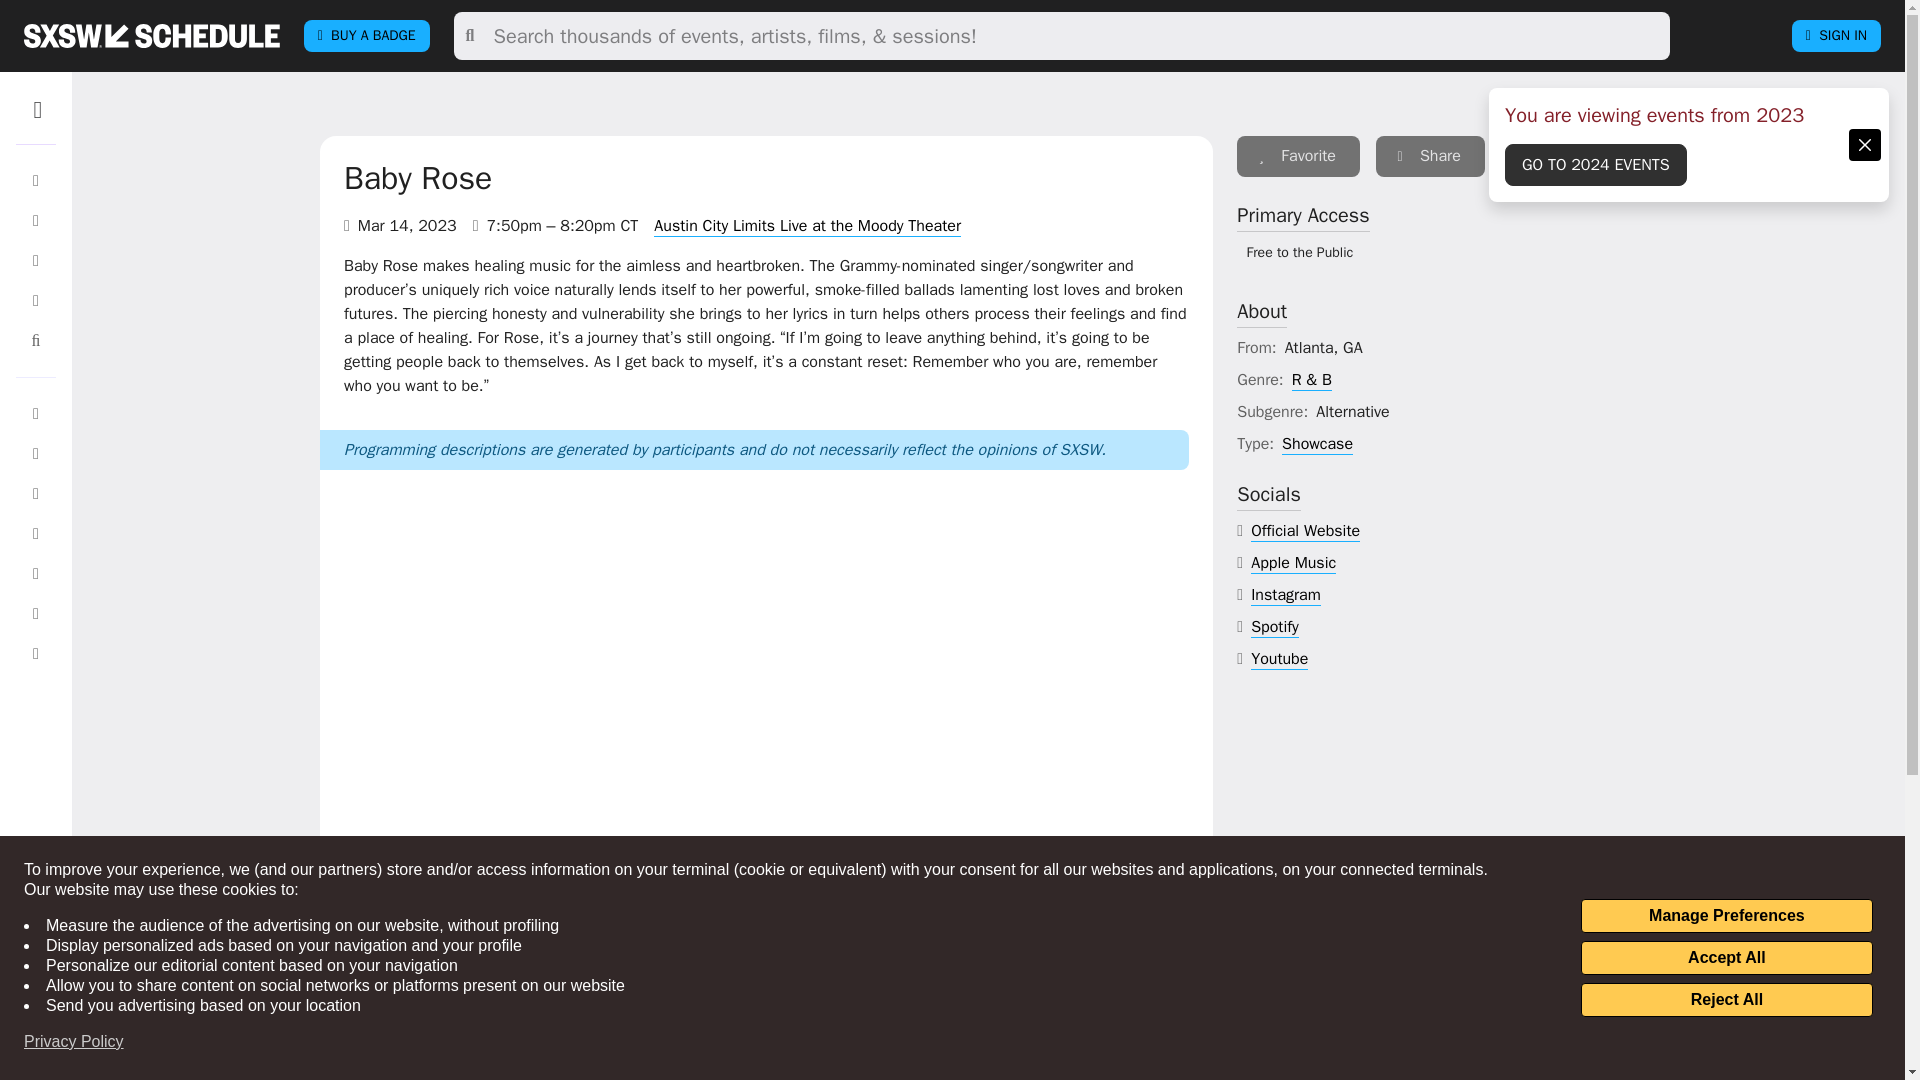 This screenshot has height=1080, width=1920. I want to click on Sign In to add to your favorites., so click(1298, 156).